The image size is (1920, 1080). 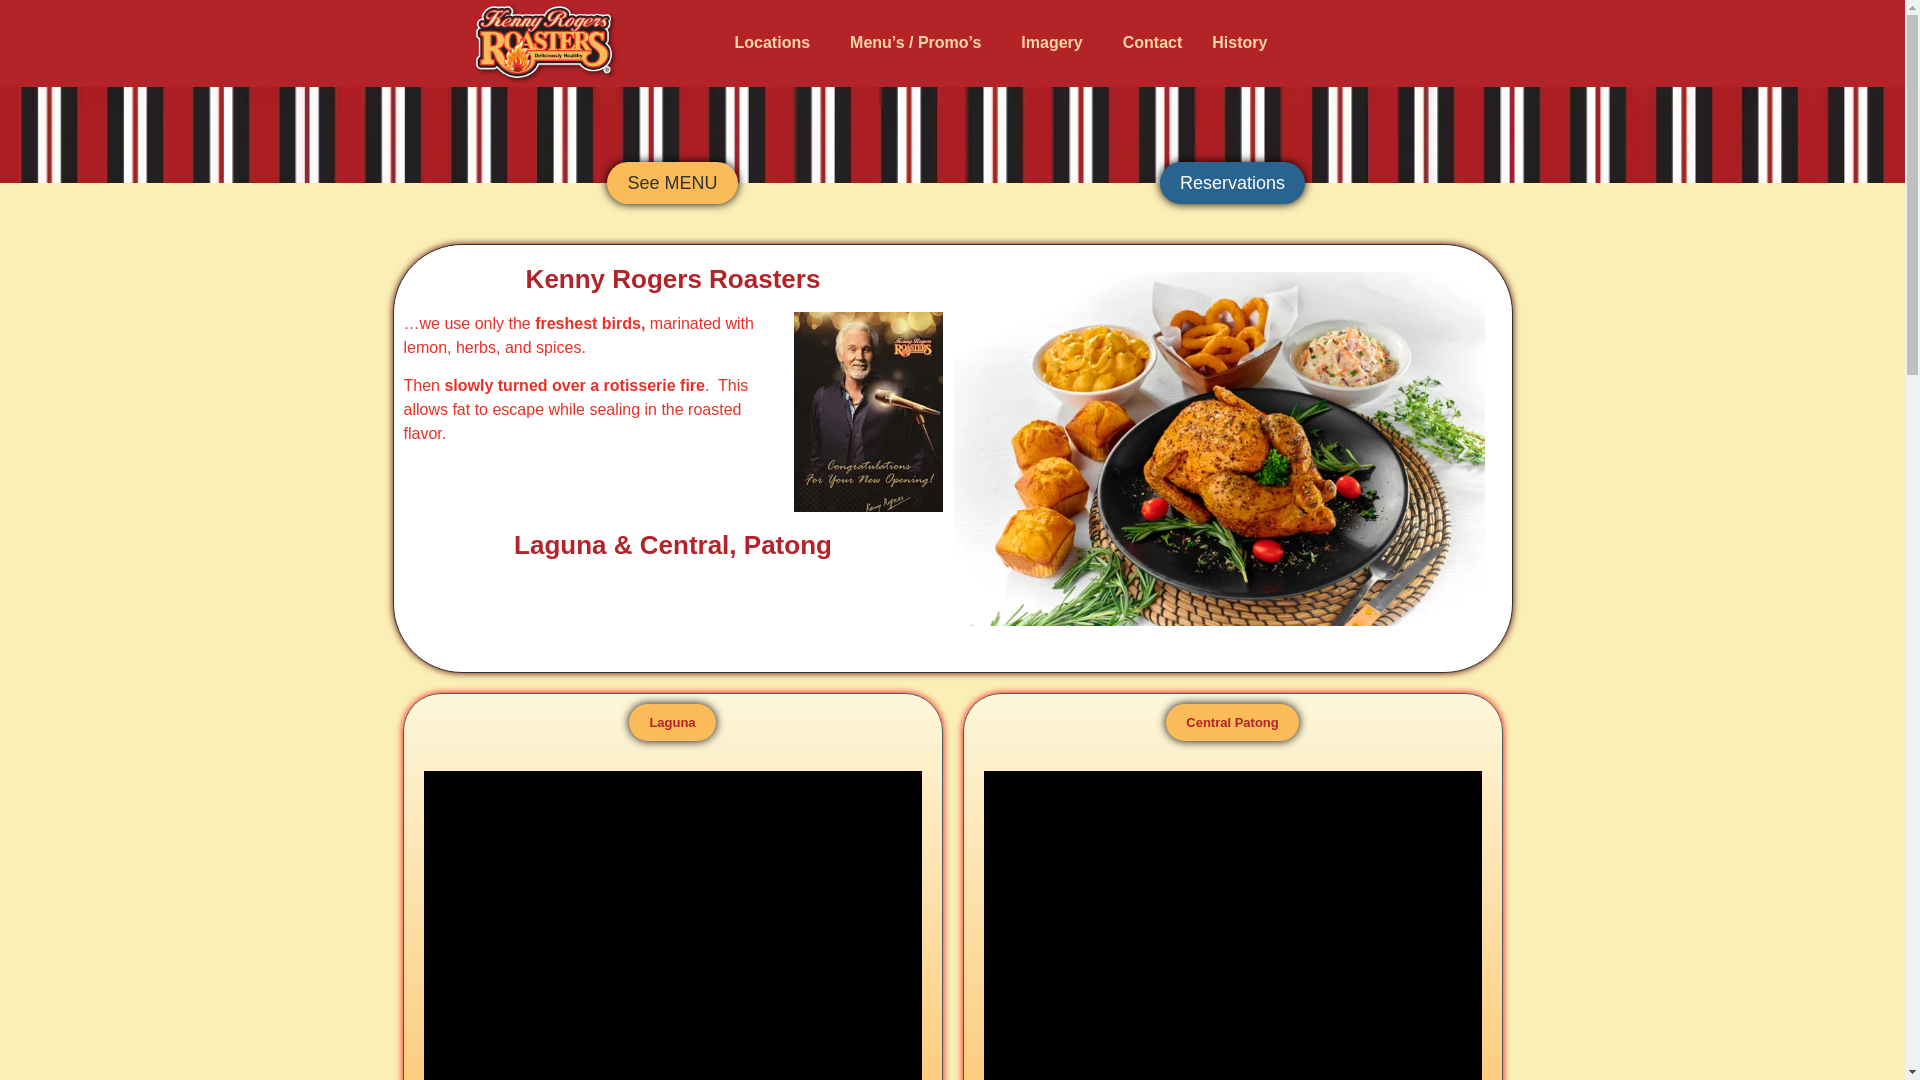 I want to click on Contact, so click(x=1152, y=42).